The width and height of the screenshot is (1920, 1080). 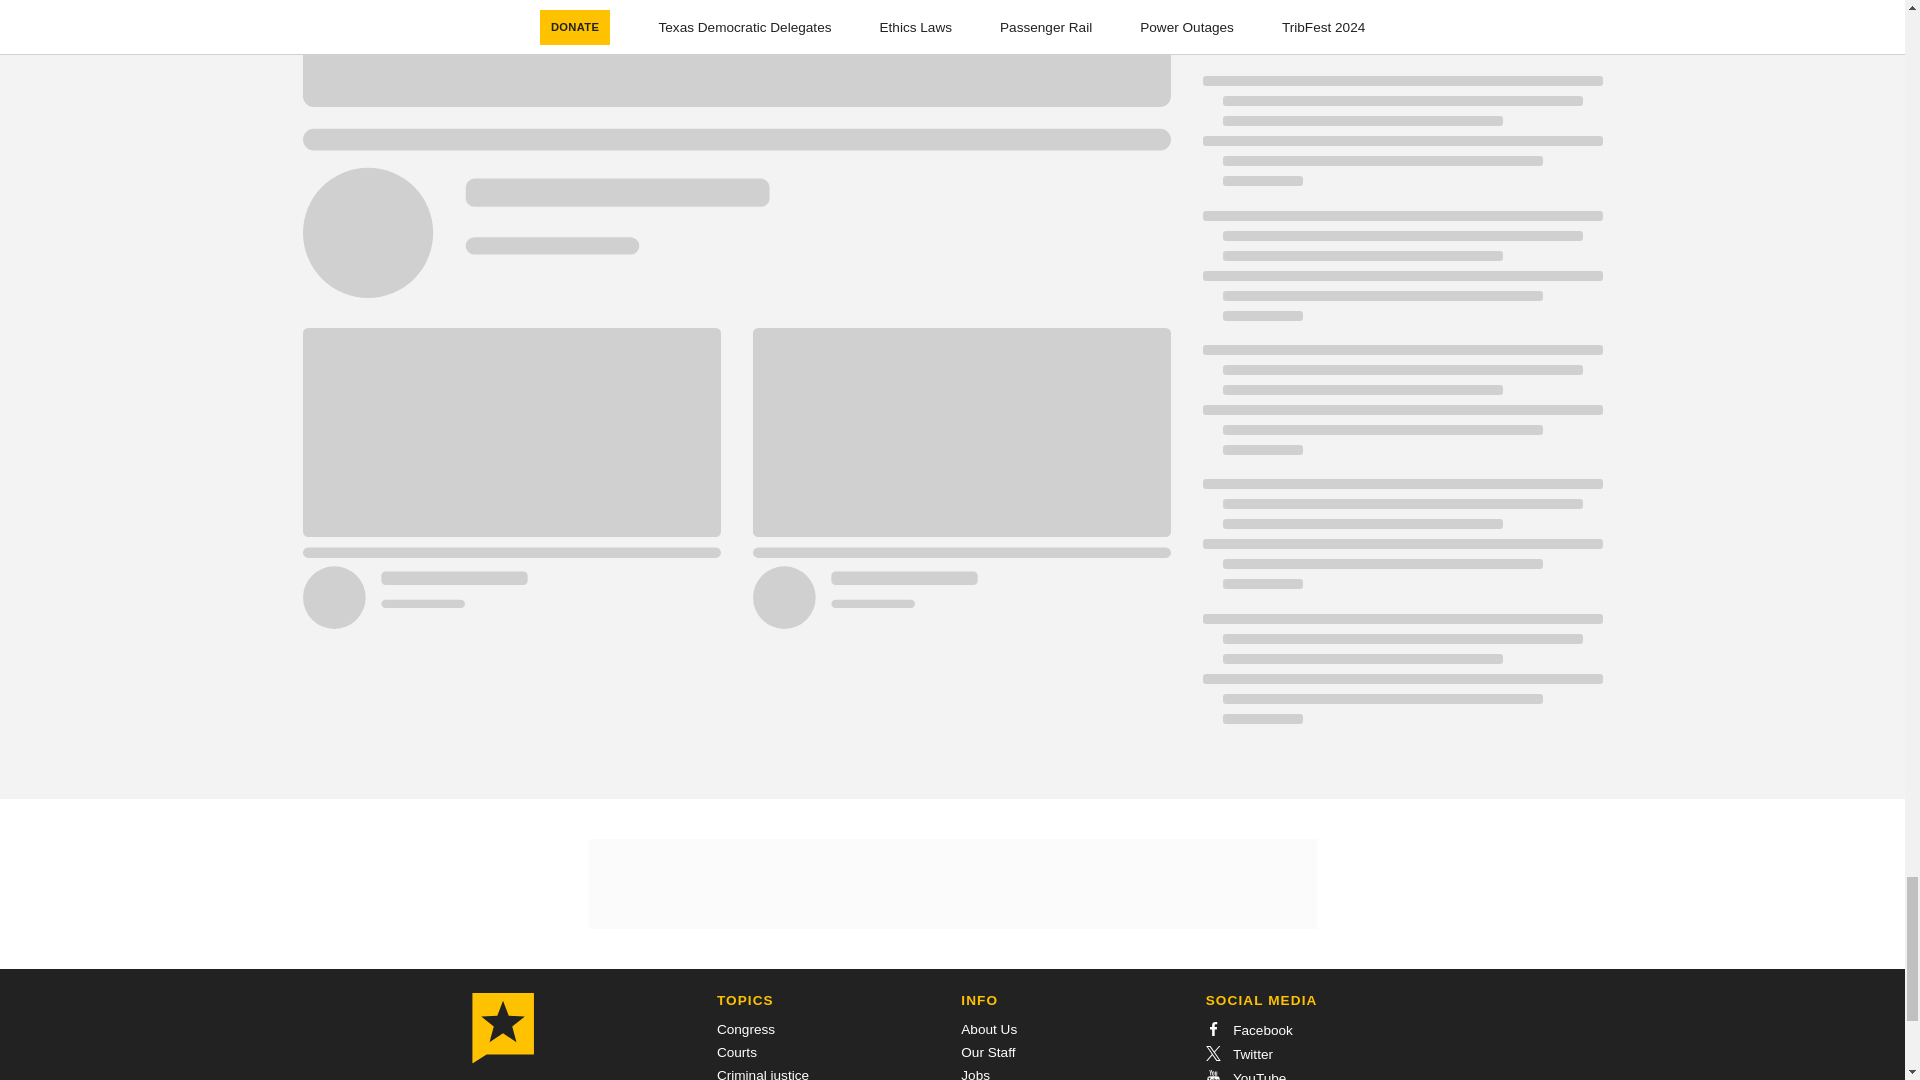 I want to click on Loading indicator, so click(x=1401, y=410).